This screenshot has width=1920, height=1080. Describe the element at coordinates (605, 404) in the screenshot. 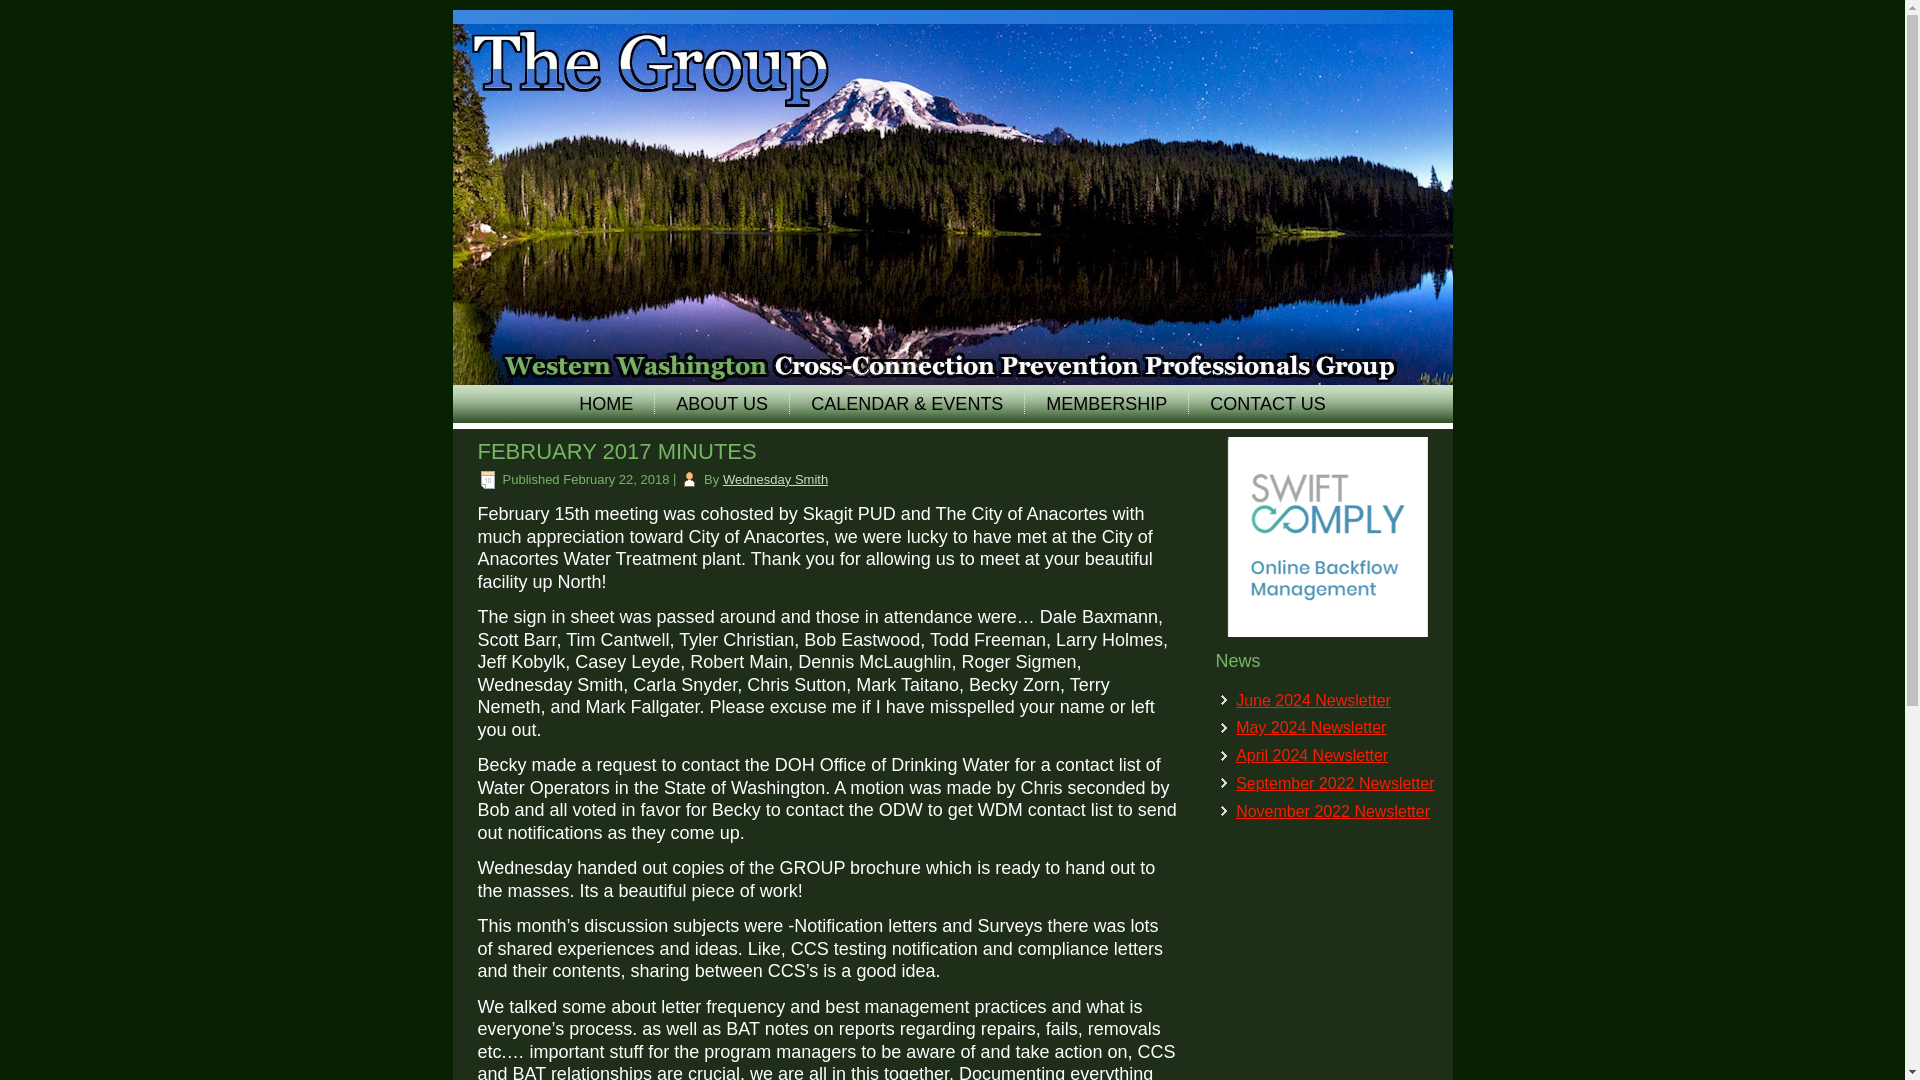

I see `HOME` at that location.